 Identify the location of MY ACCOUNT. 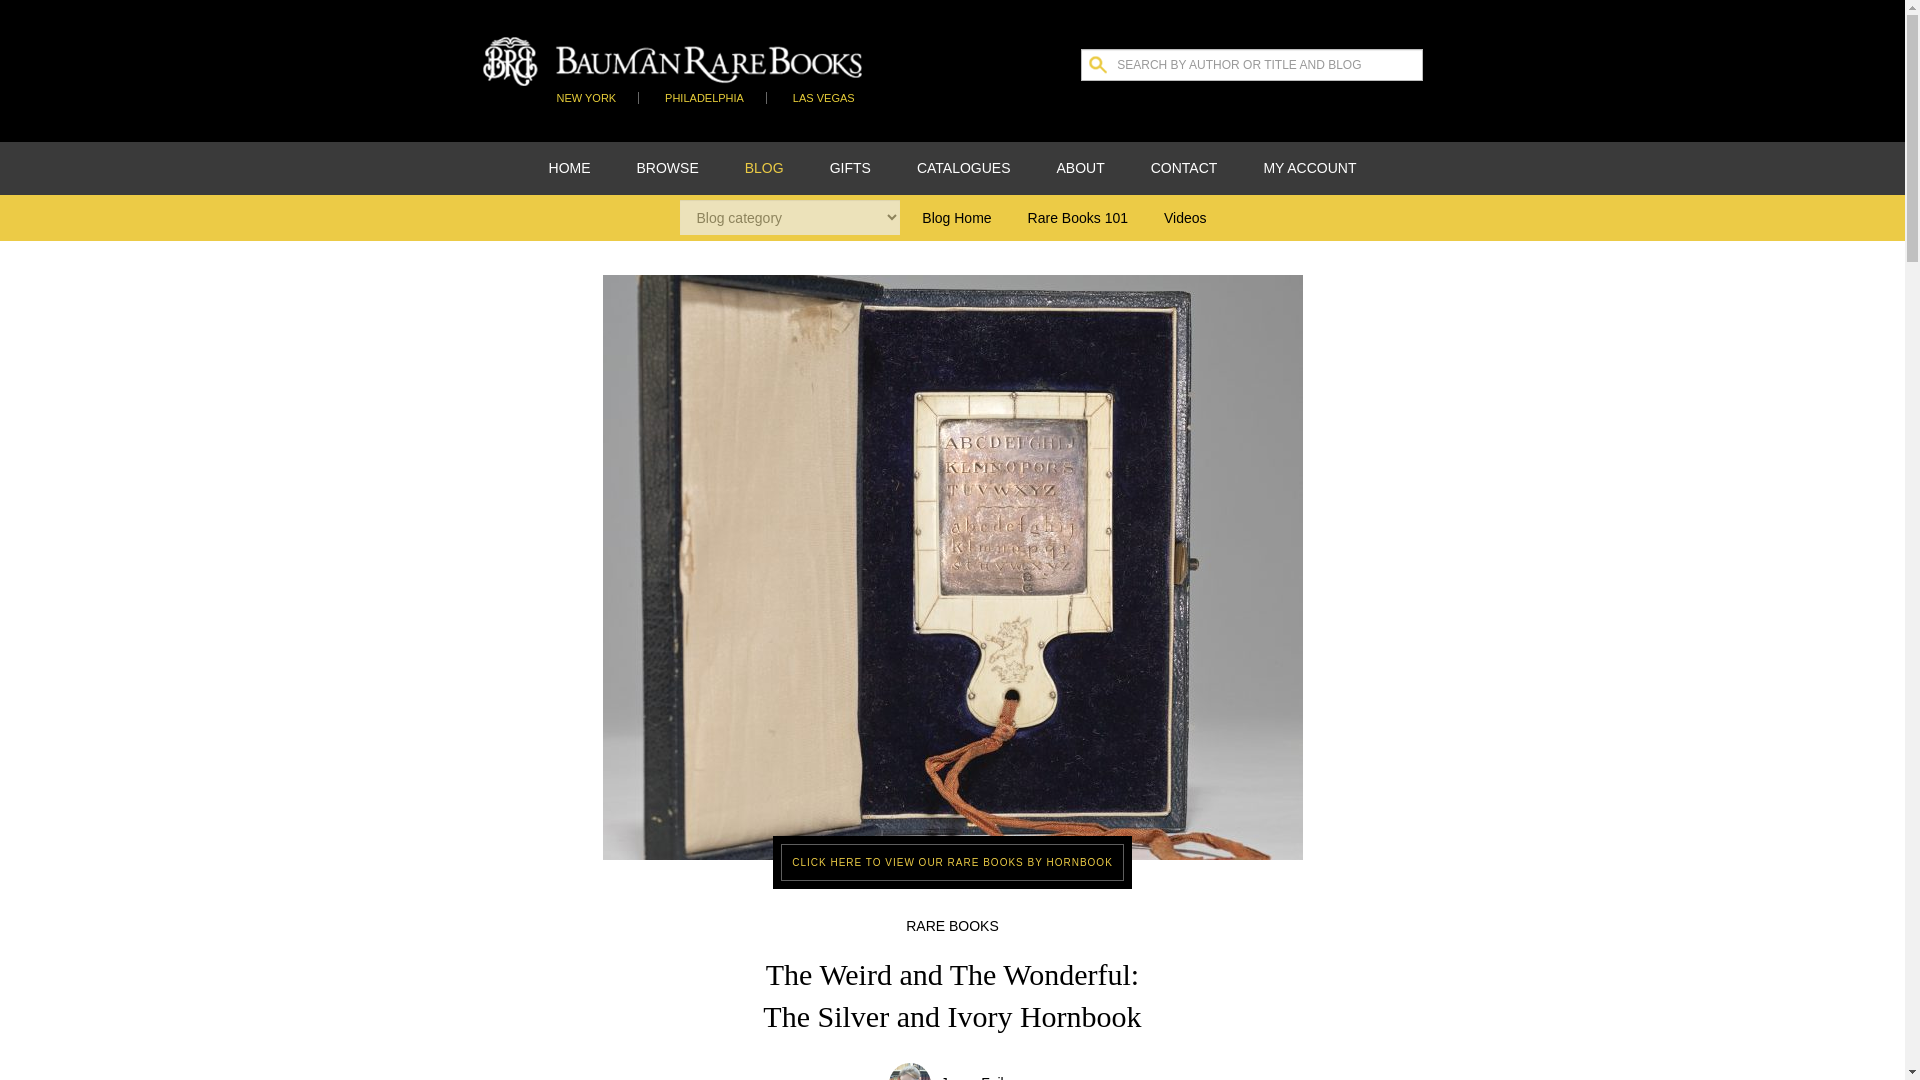
(1309, 168).